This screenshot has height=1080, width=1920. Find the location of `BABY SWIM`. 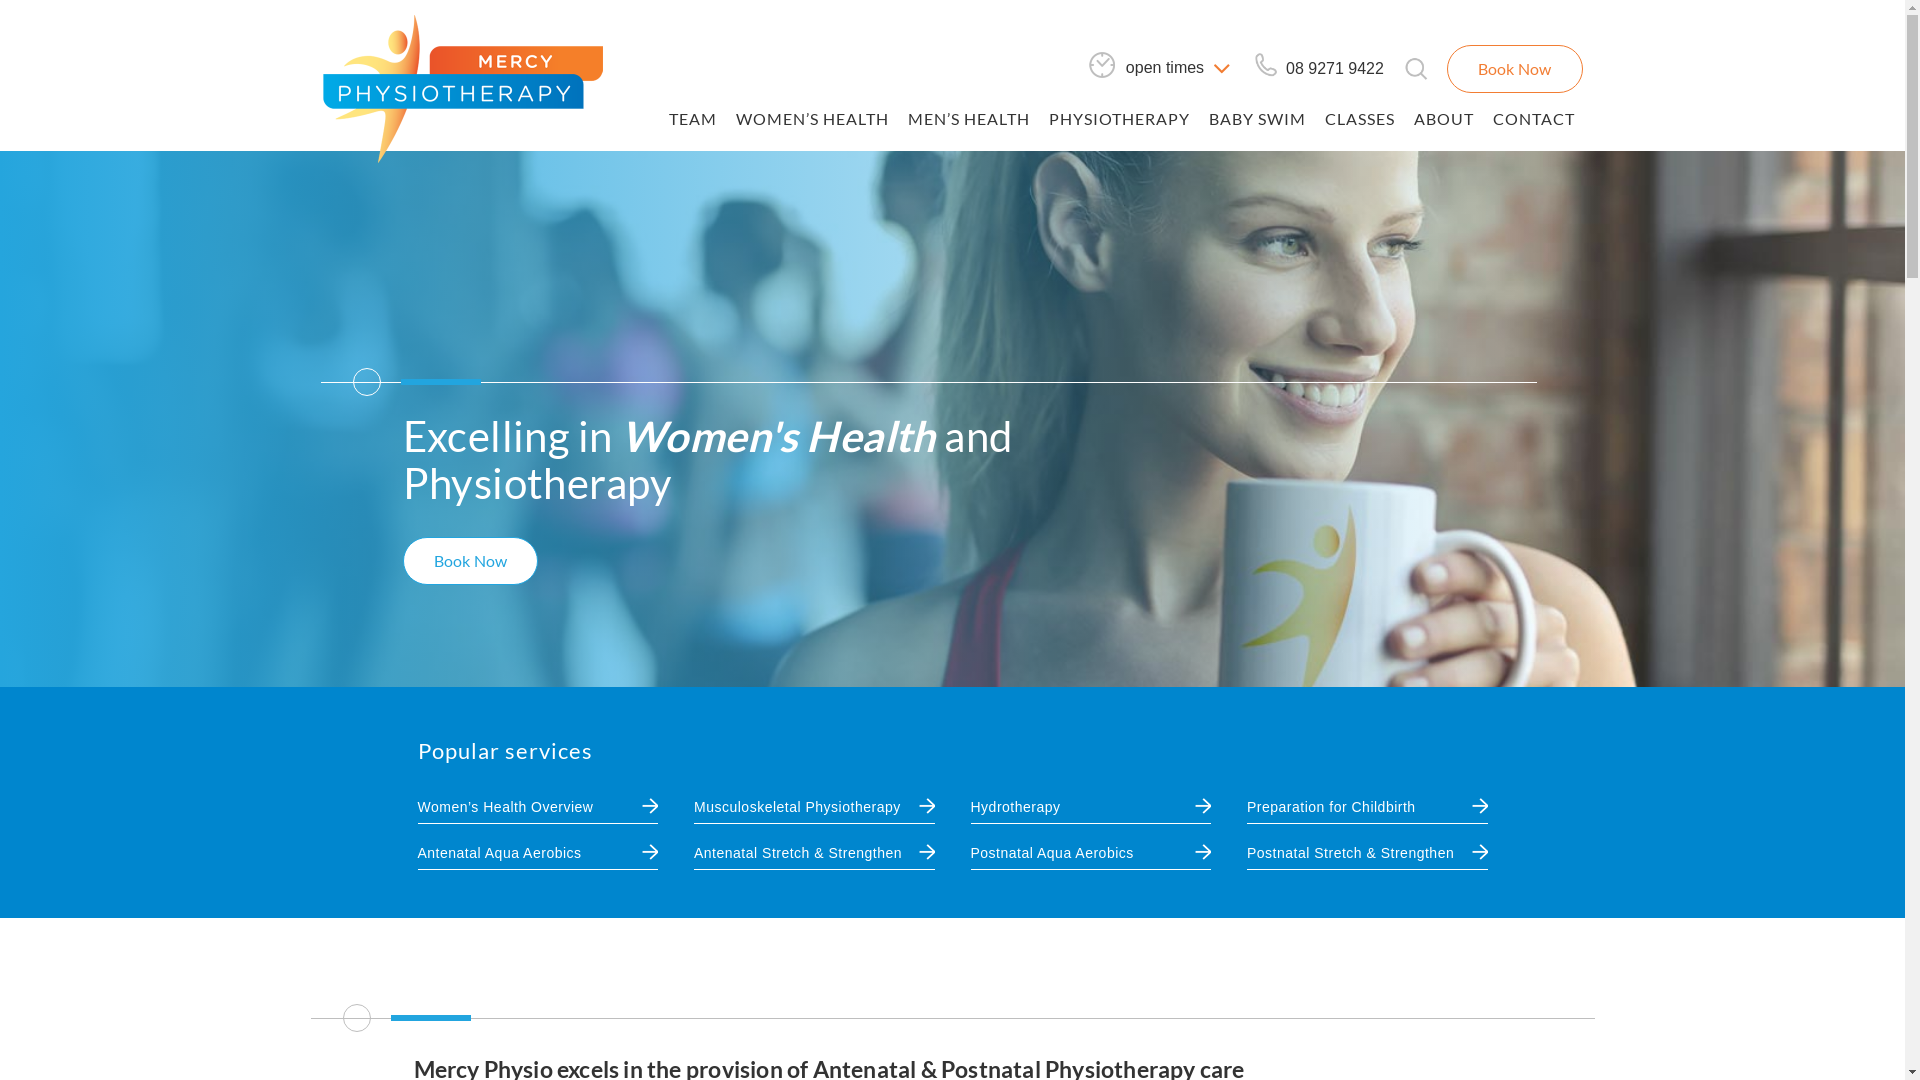

BABY SWIM is located at coordinates (1256, 123).